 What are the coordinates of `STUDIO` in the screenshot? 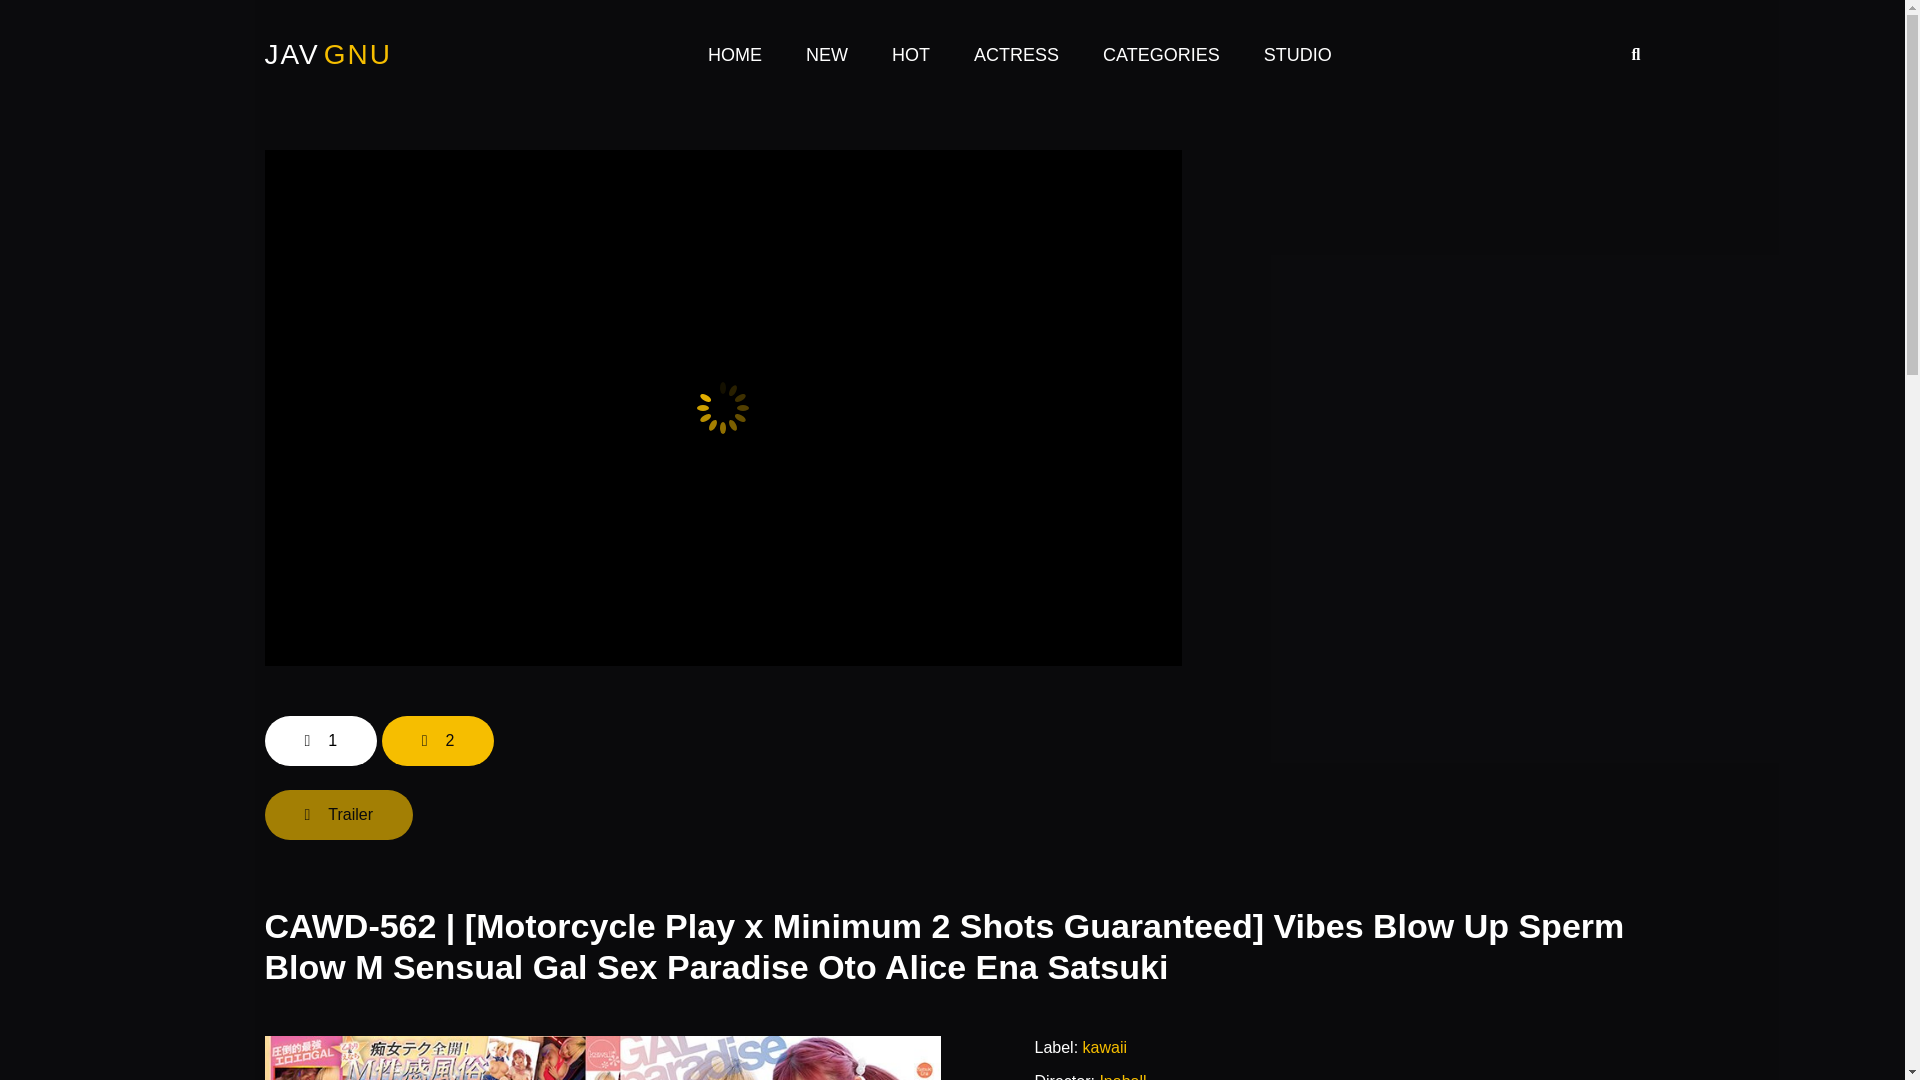 It's located at (1298, 55).